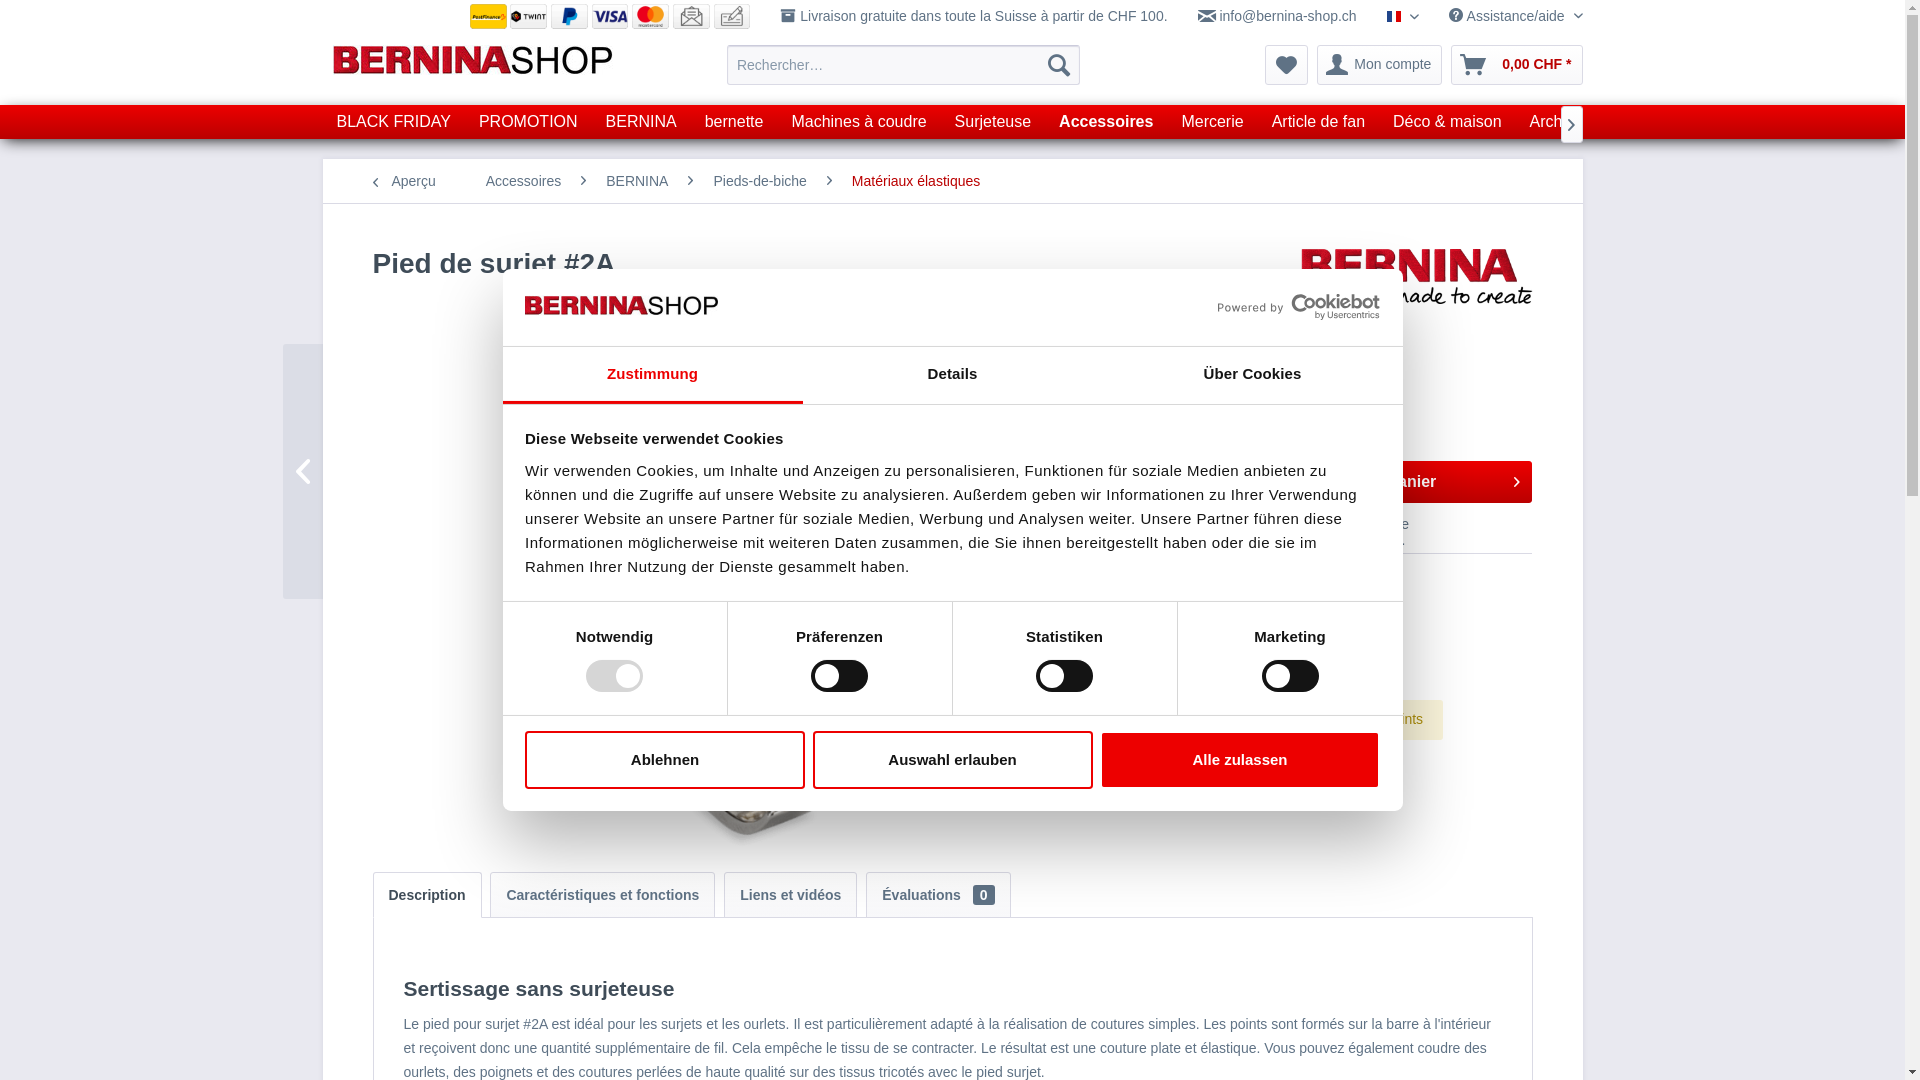 This screenshot has height=1080, width=1920. I want to click on Se souv., so click(1238, 524).